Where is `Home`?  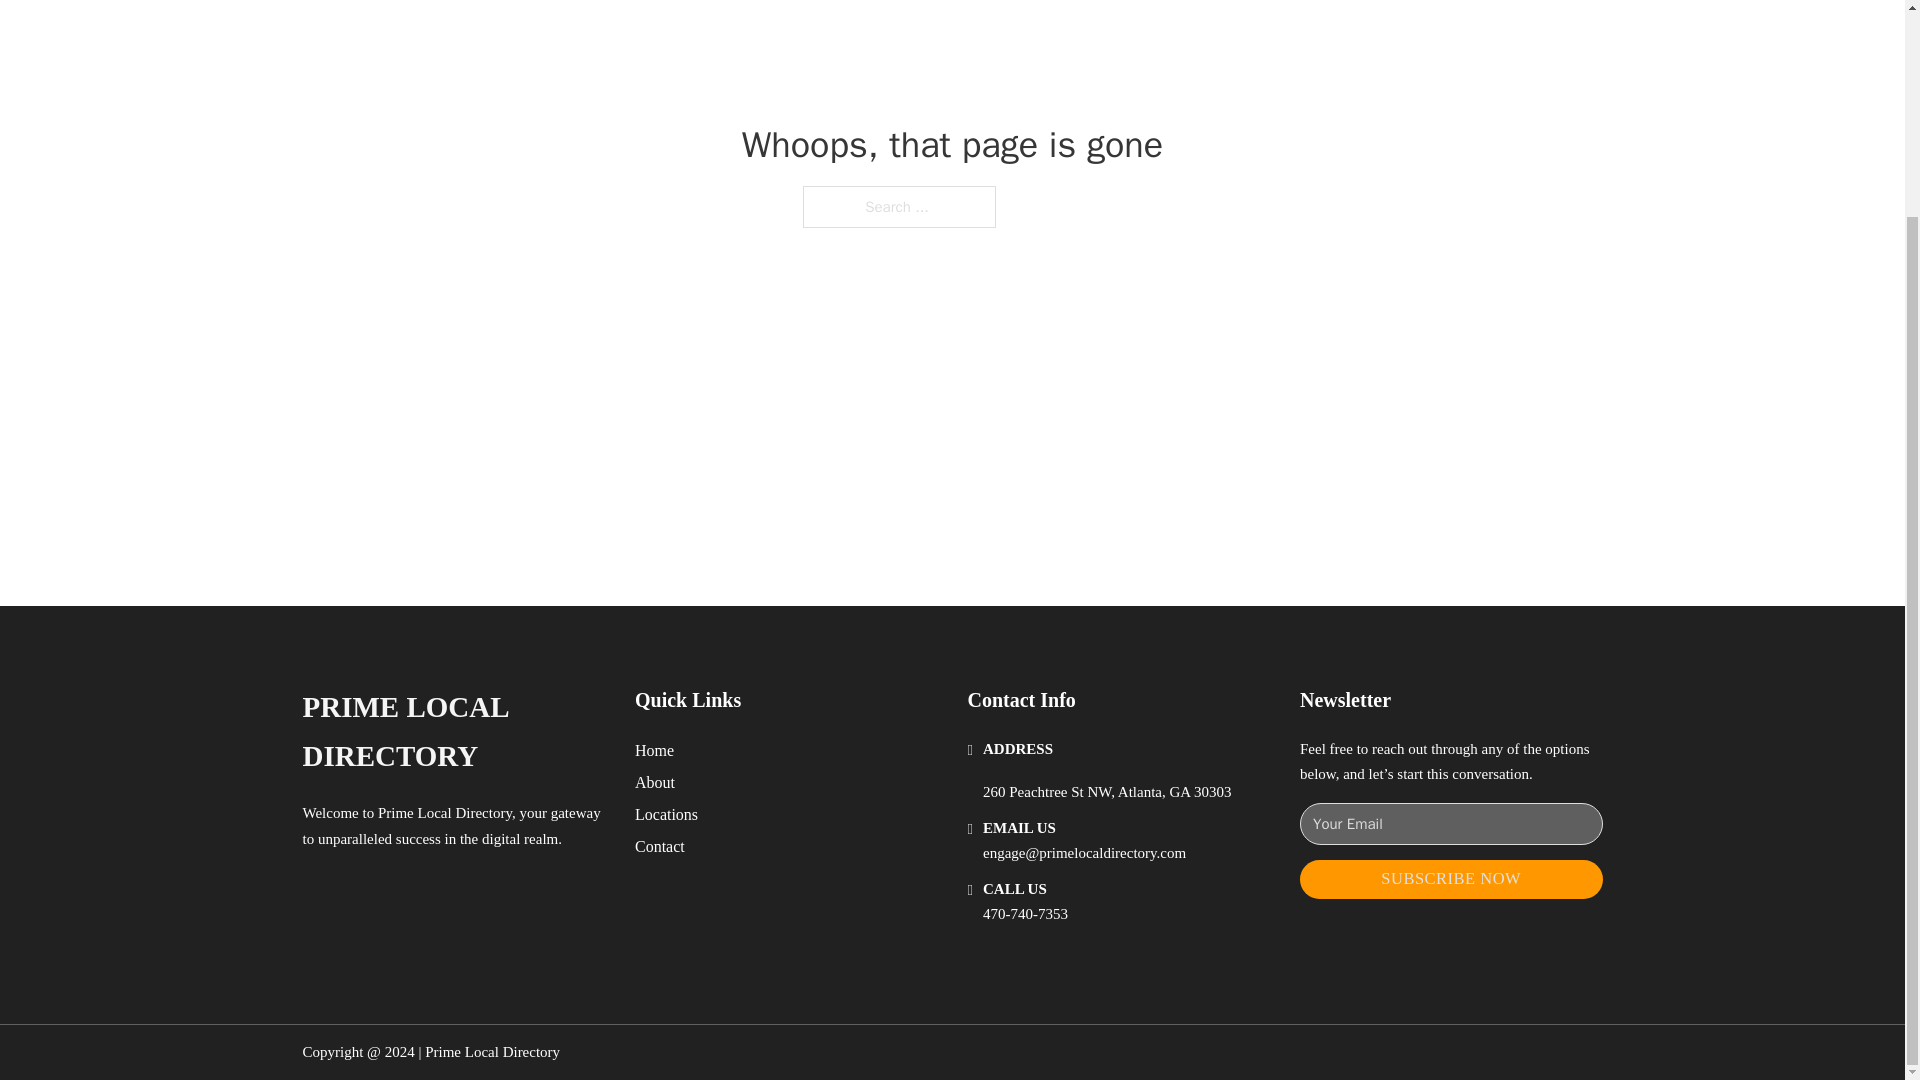
Home is located at coordinates (654, 750).